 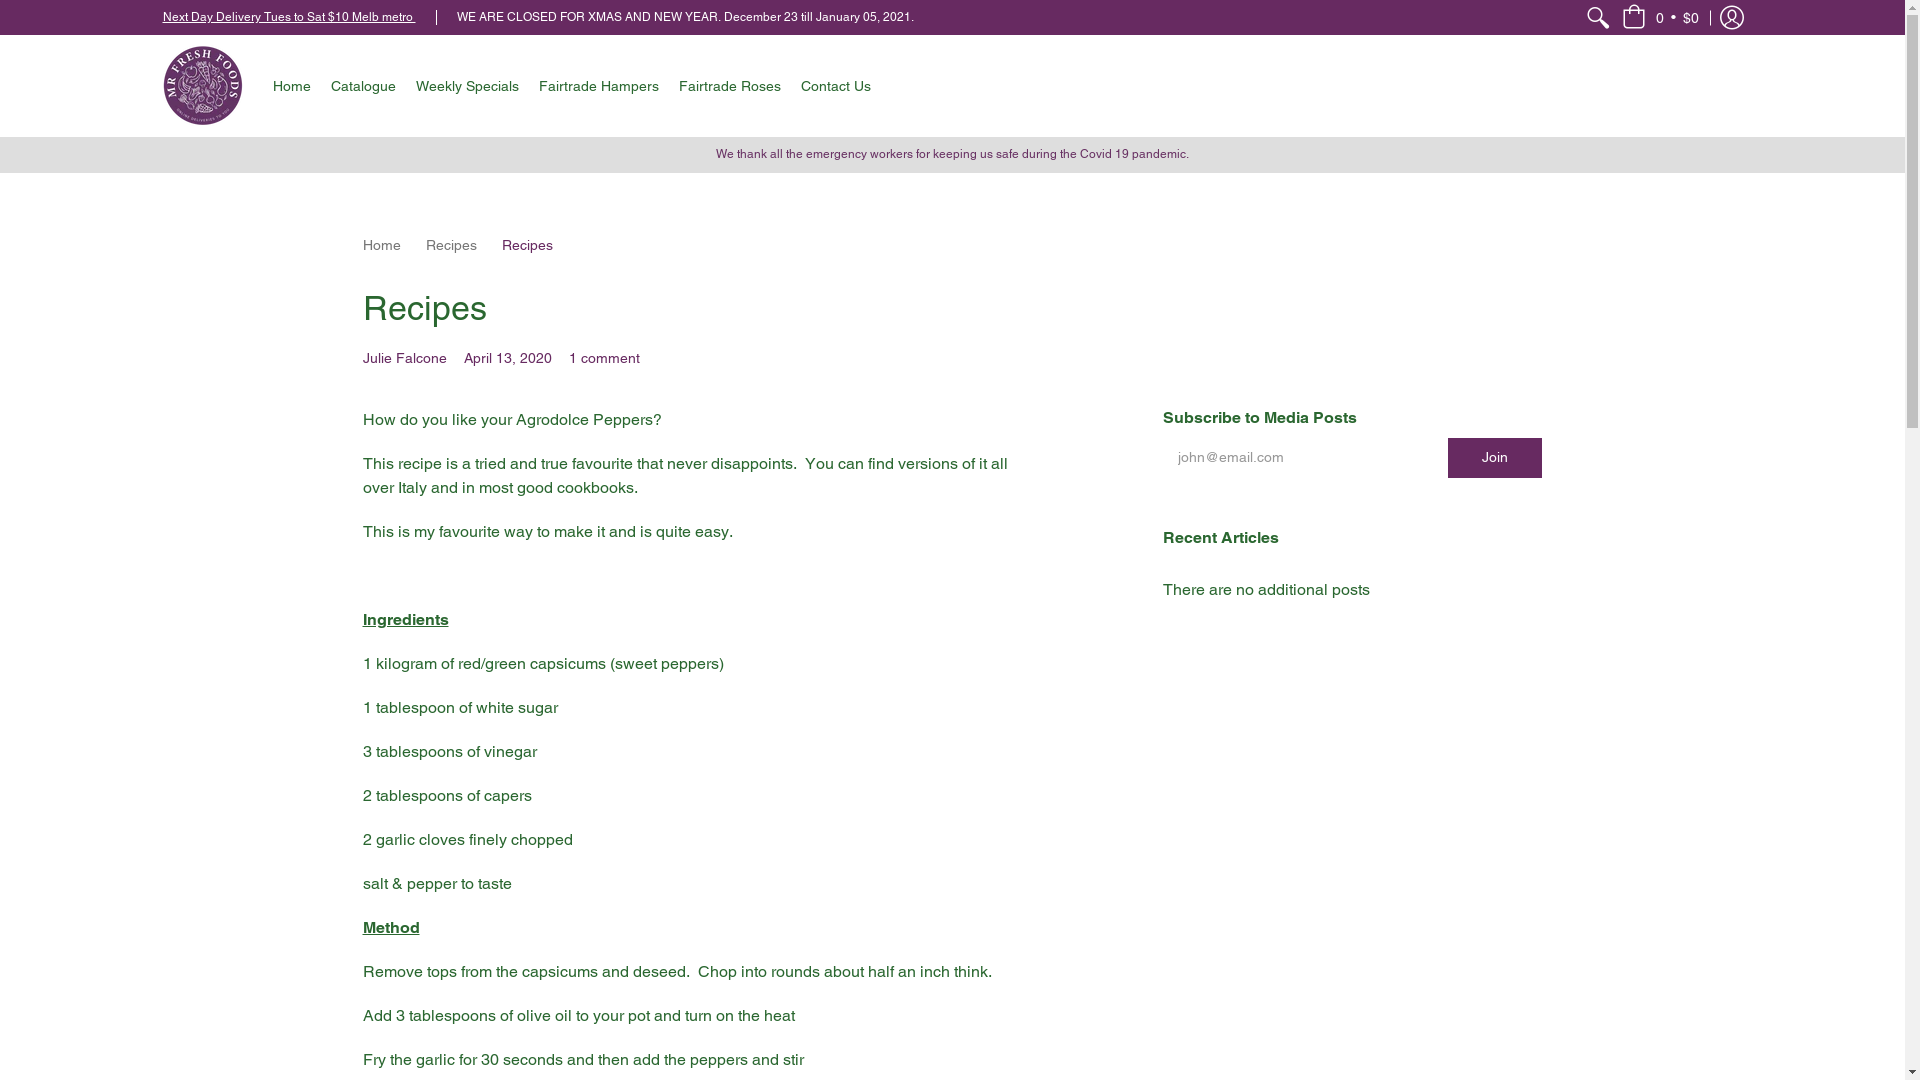 What do you see at coordinates (452, 245) in the screenshot?
I see `Recipes` at bounding box center [452, 245].